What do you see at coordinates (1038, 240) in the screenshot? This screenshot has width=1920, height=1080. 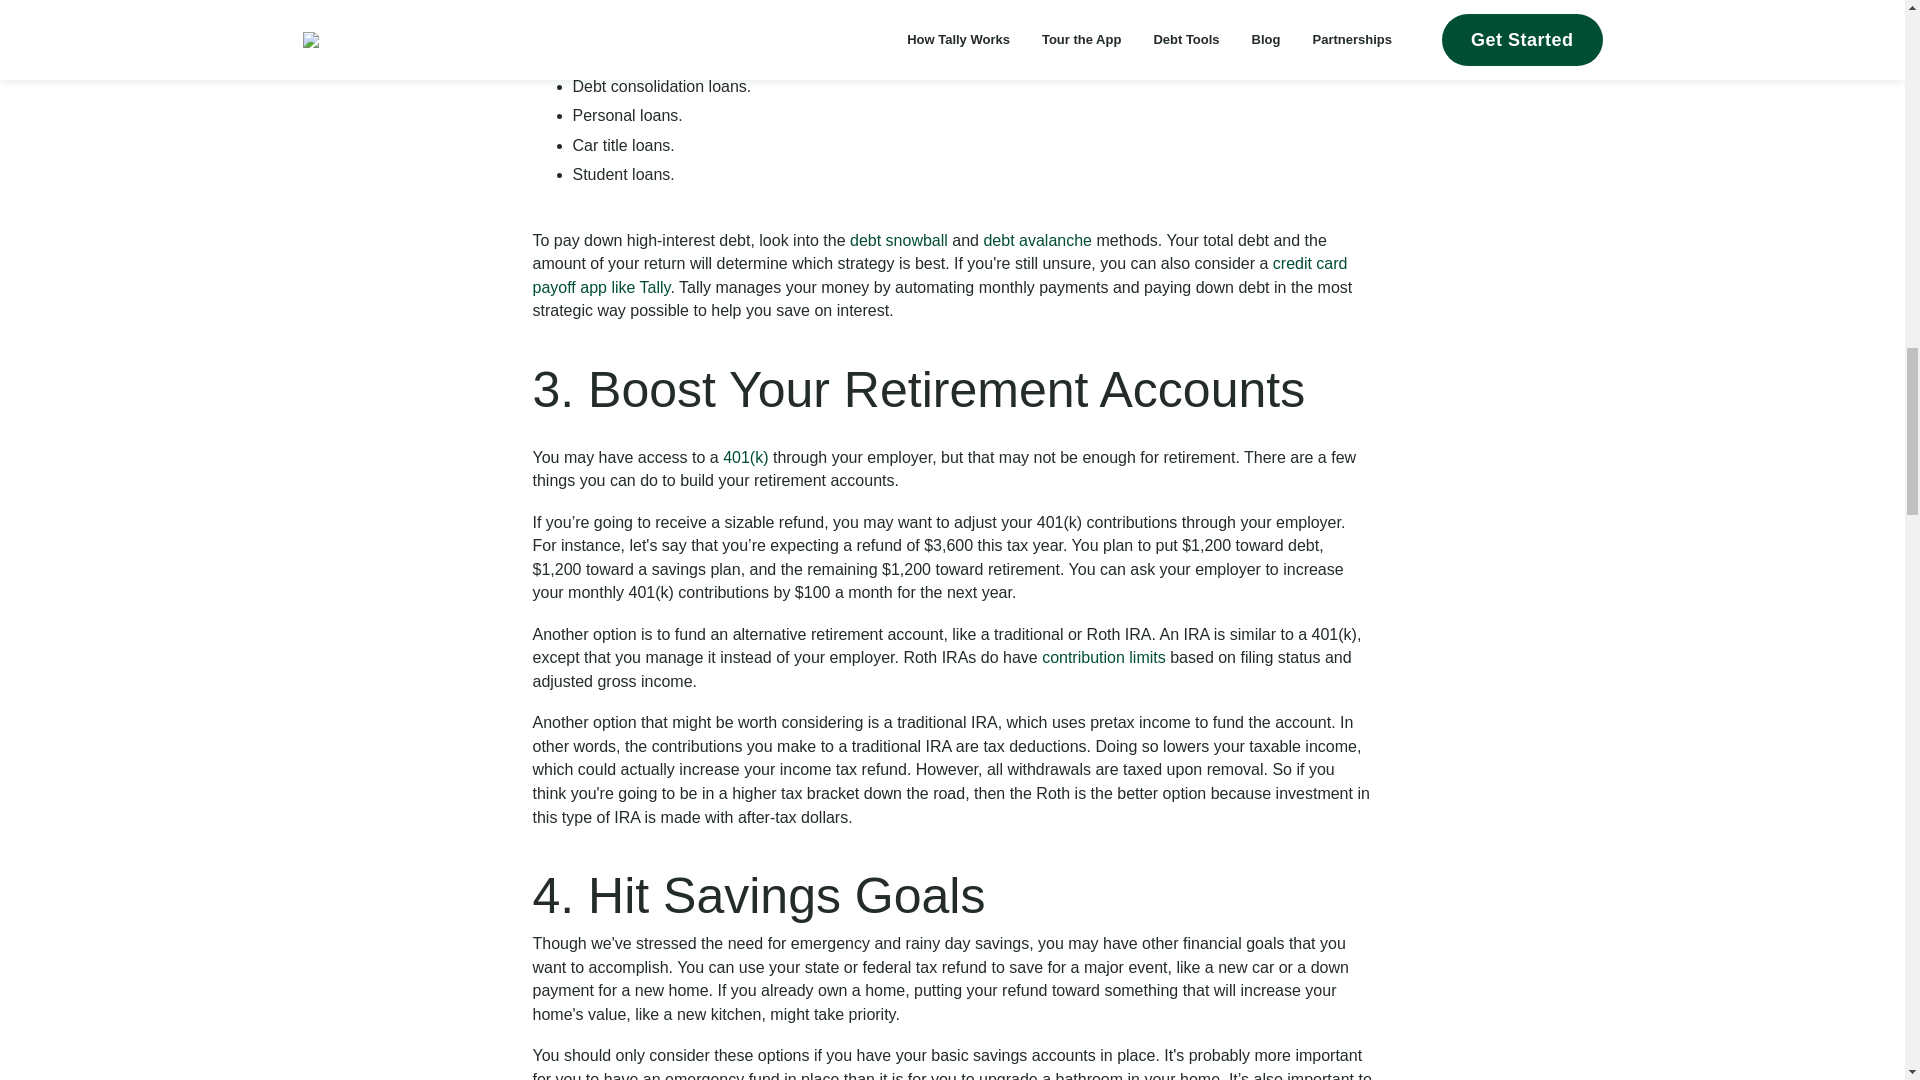 I see `debt avalanche` at bounding box center [1038, 240].